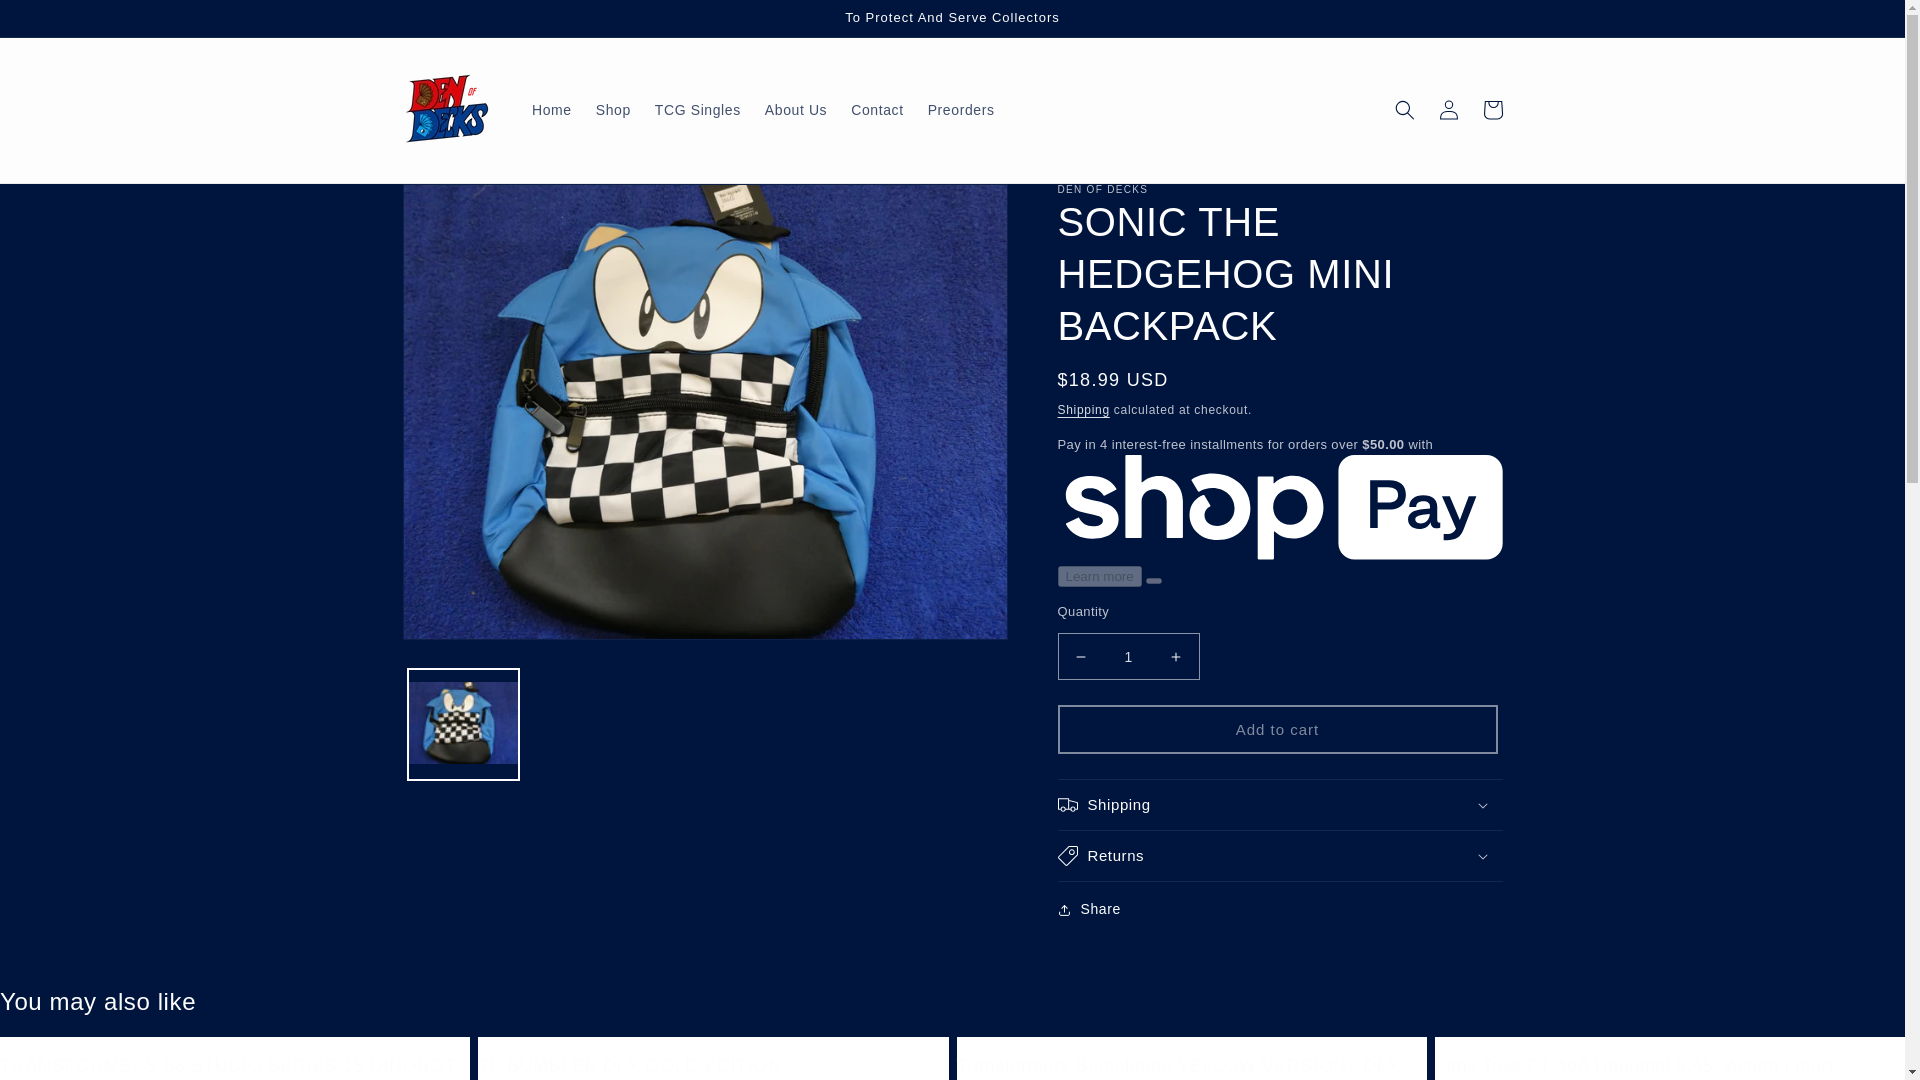  I want to click on Shipping, so click(1083, 409).